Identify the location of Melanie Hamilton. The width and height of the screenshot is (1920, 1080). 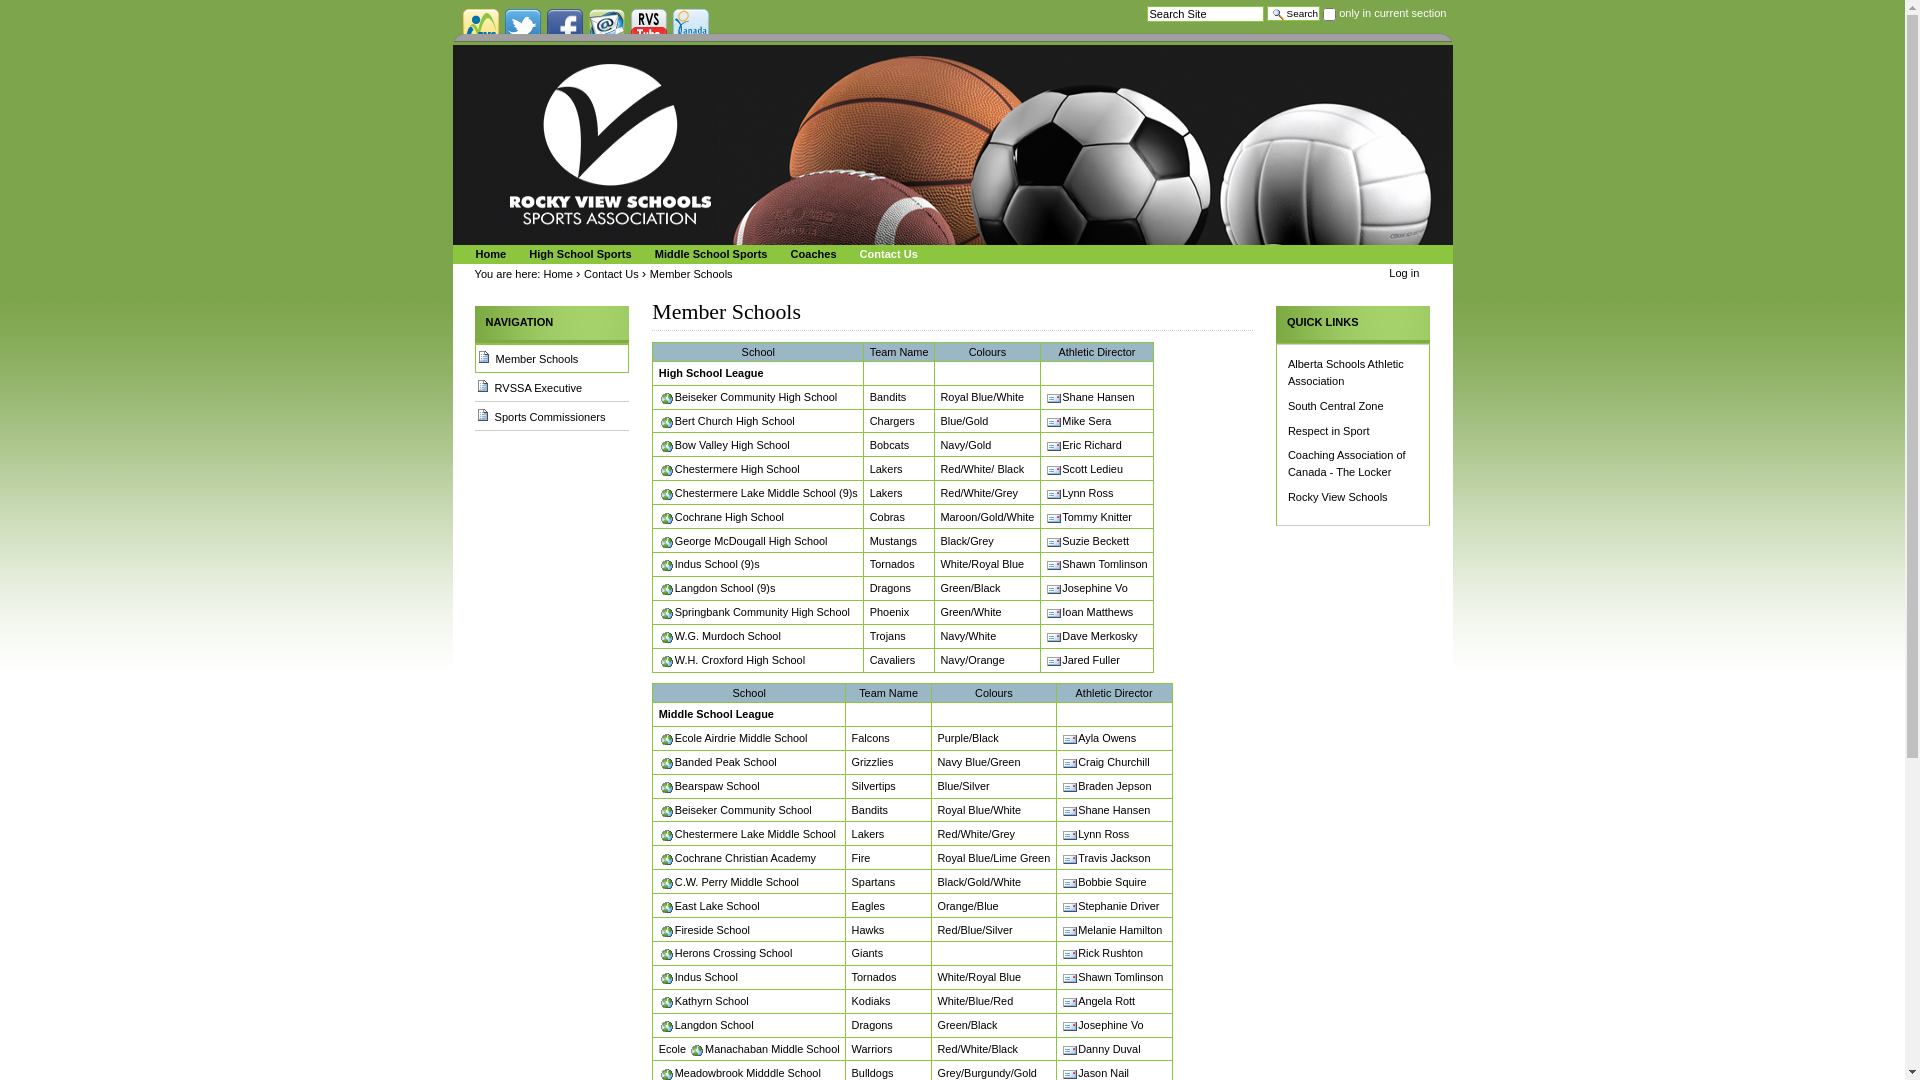
(1112, 929).